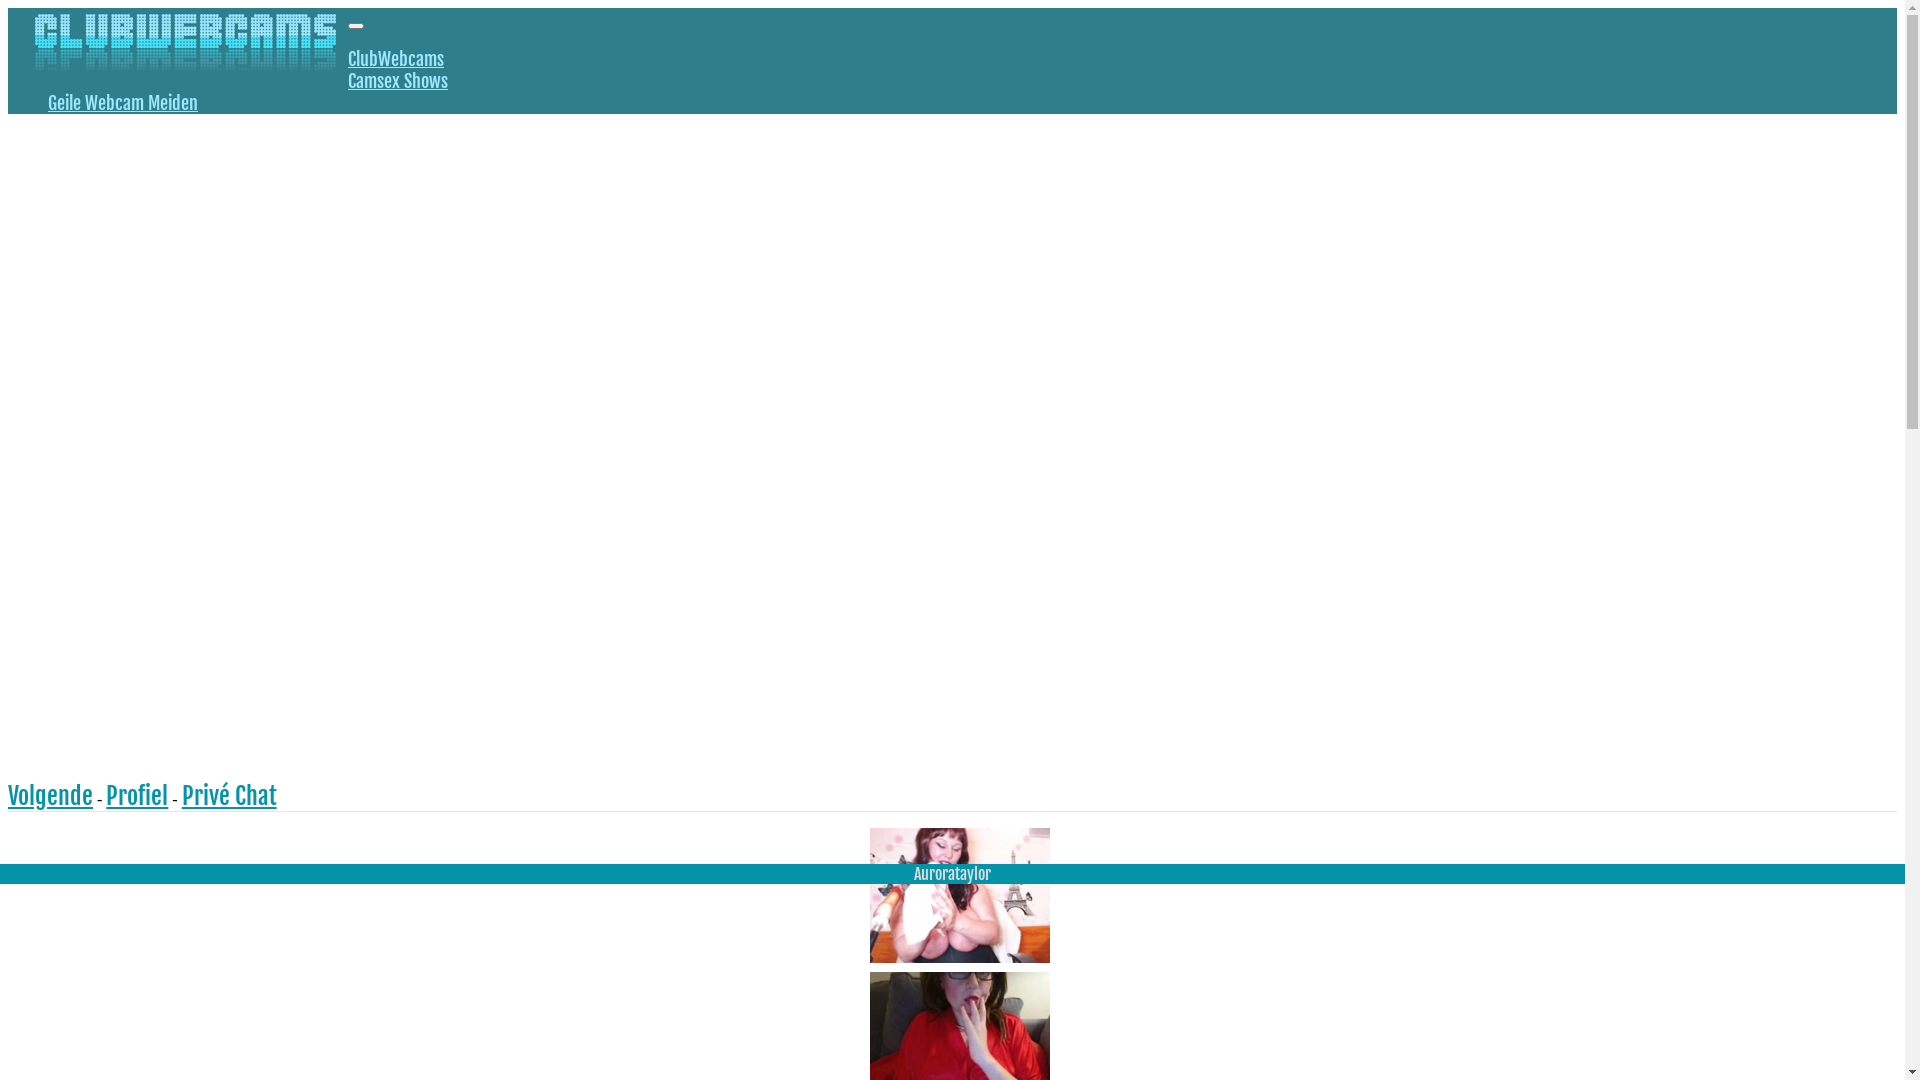 This screenshot has height=1080, width=1920. Describe the element at coordinates (123, 103) in the screenshot. I see `Geile Webcam Meiden` at that location.